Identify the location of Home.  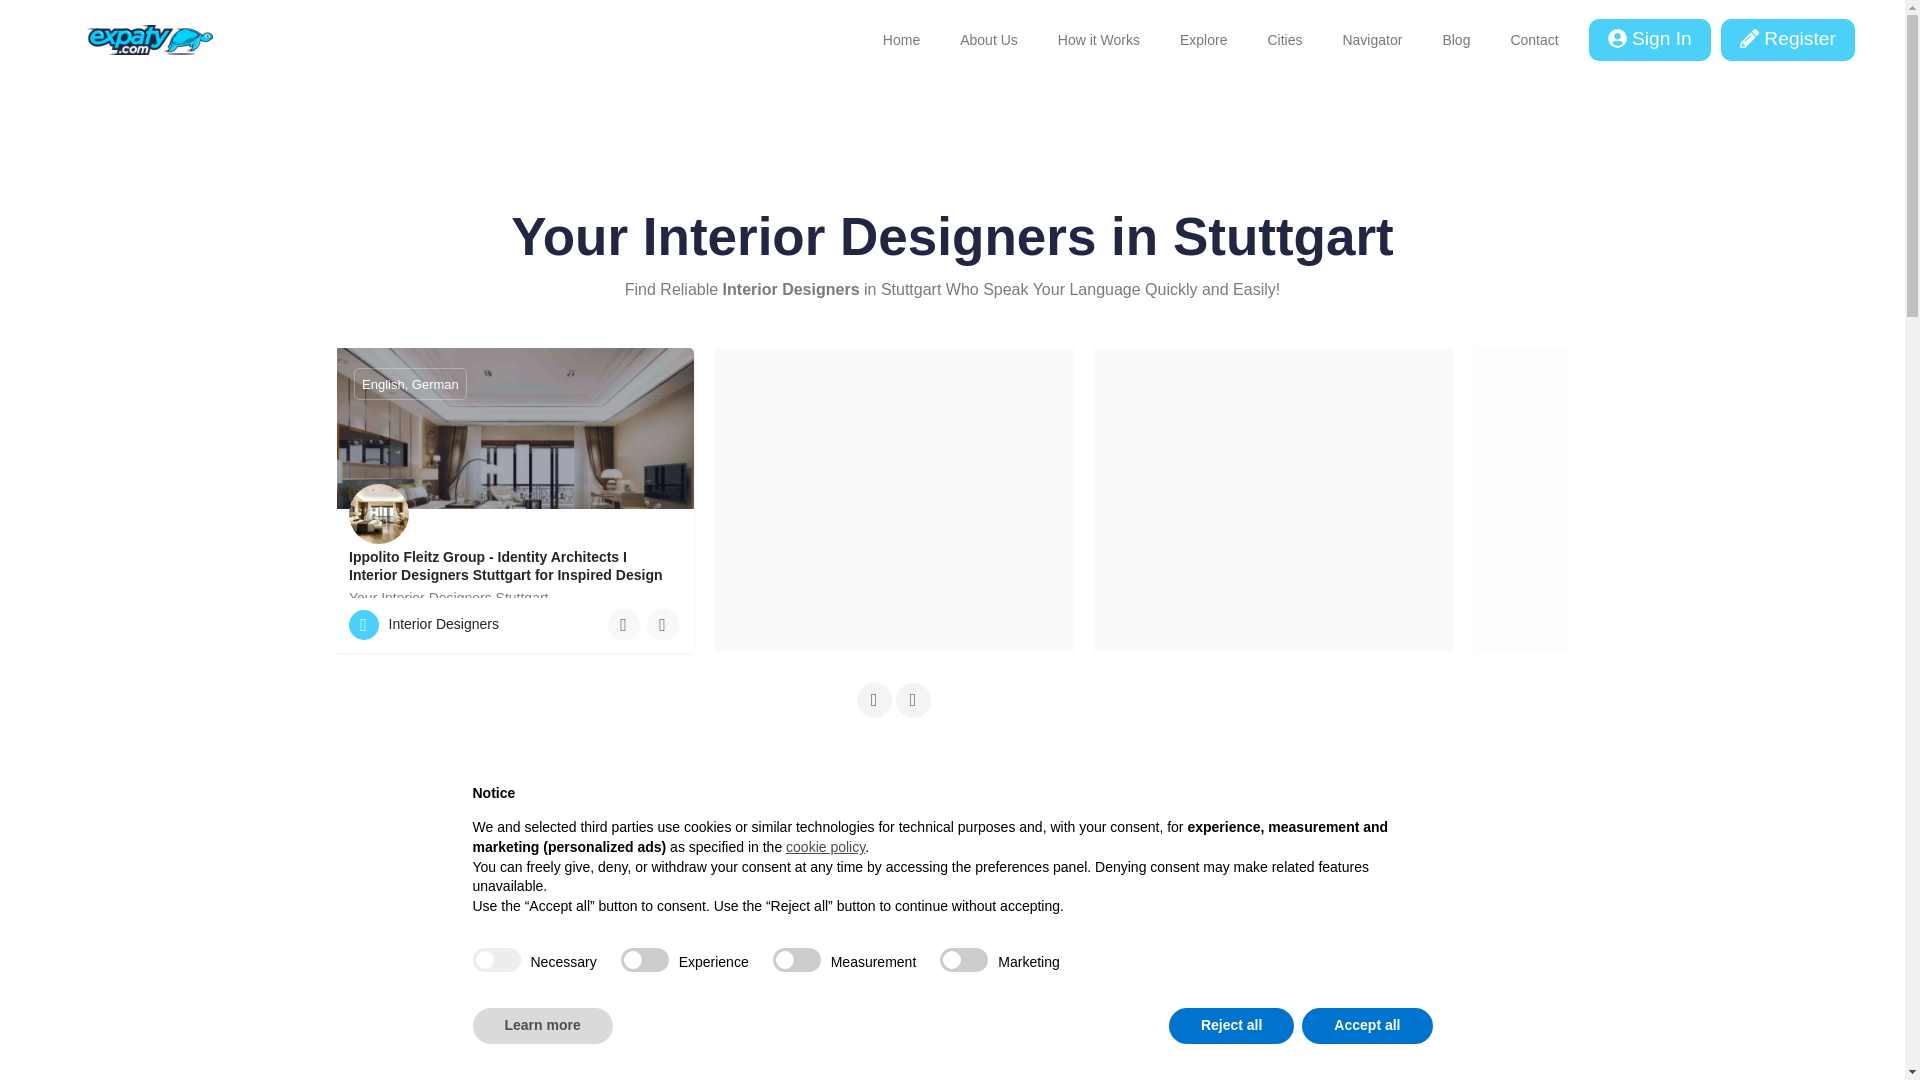
(901, 40).